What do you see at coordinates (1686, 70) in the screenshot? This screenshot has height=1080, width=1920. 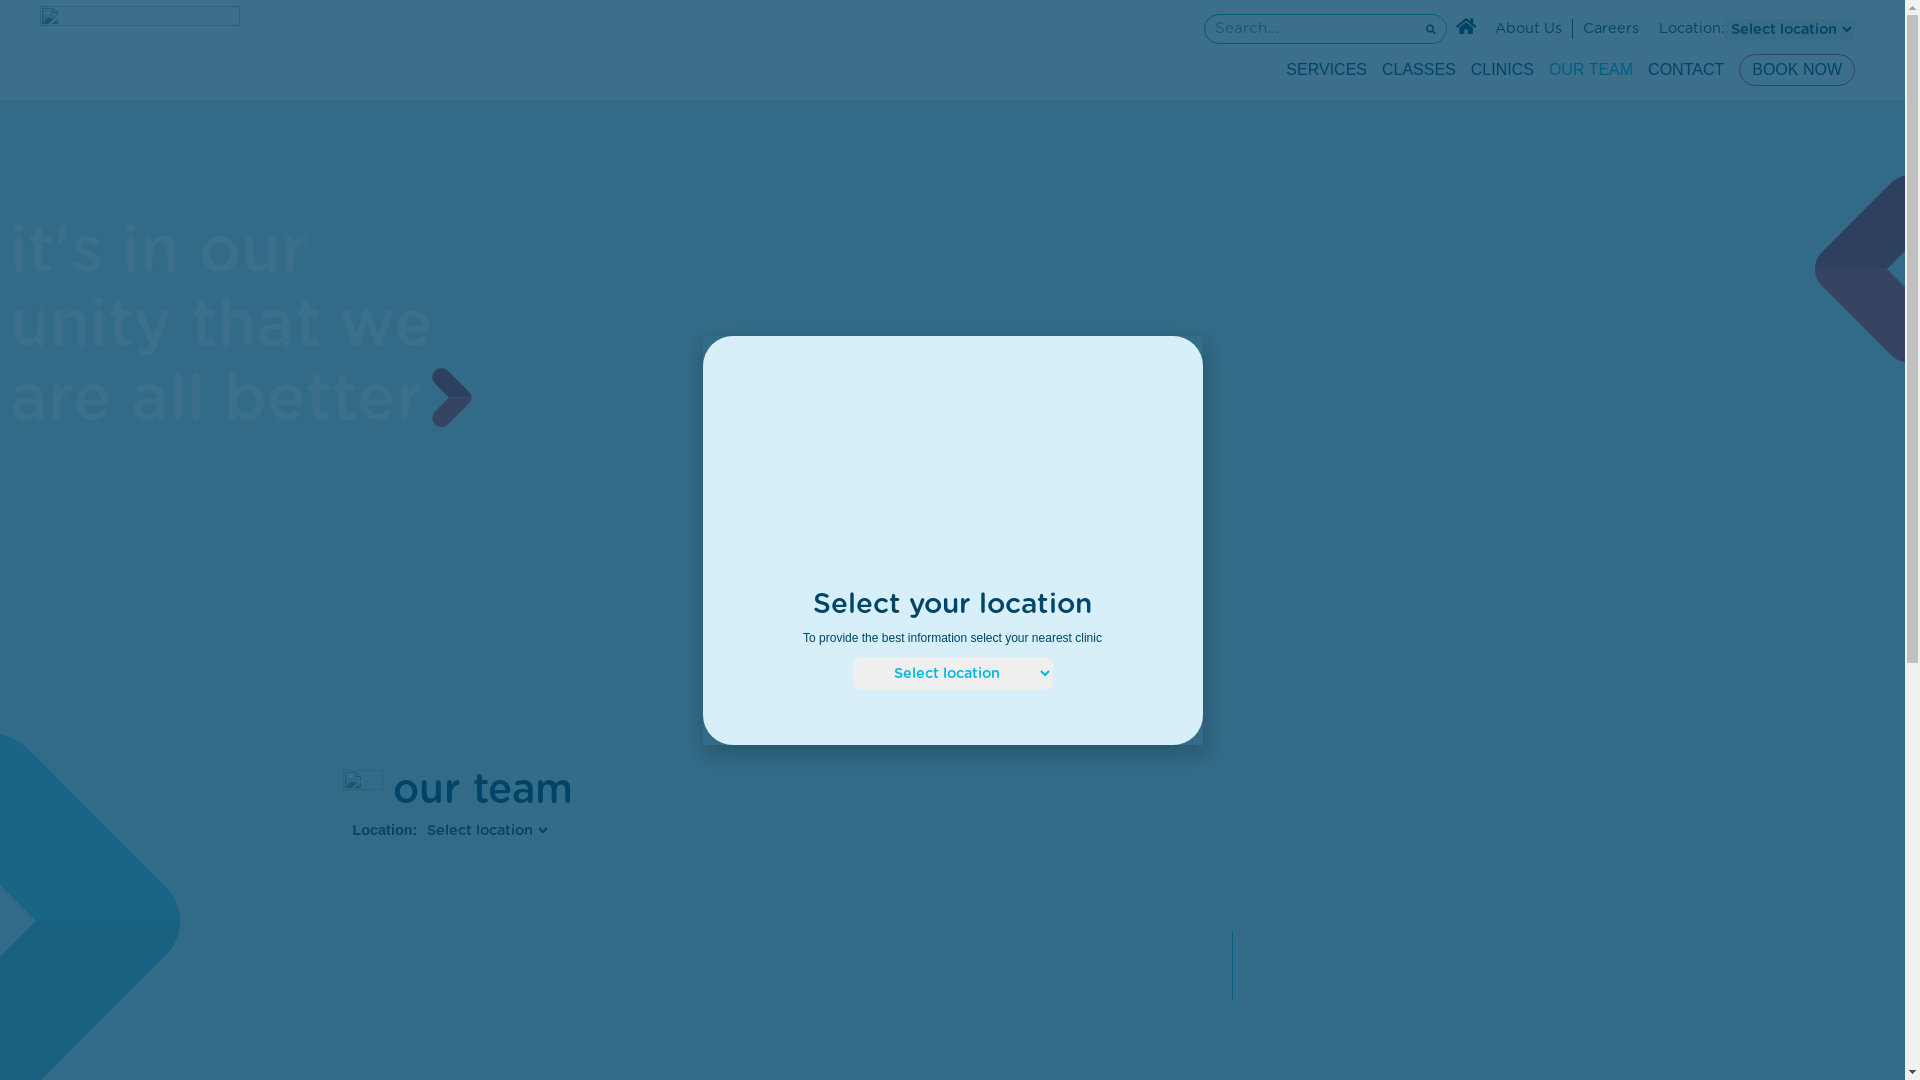 I see `CONTACT` at bounding box center [1686, 70].